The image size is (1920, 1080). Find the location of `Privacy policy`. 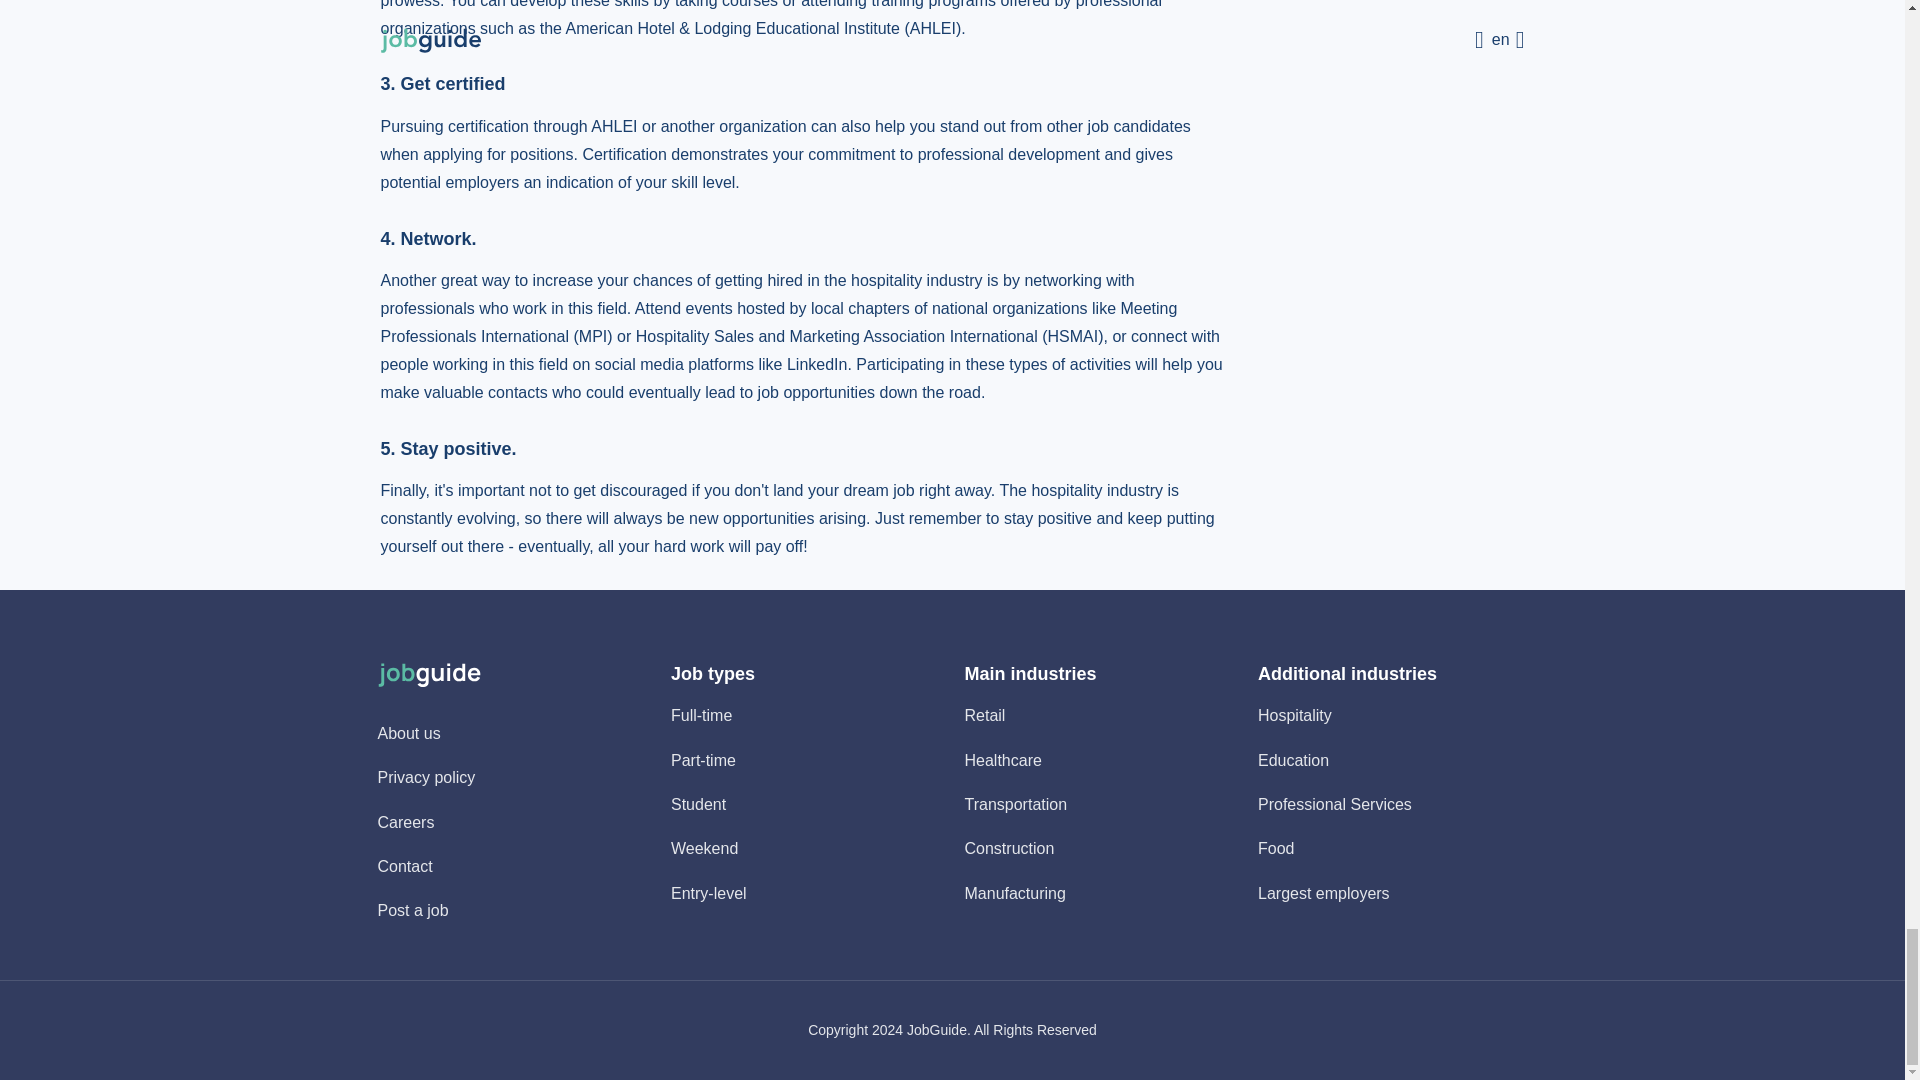

Privacy policy is located at coordinates (427, 777).